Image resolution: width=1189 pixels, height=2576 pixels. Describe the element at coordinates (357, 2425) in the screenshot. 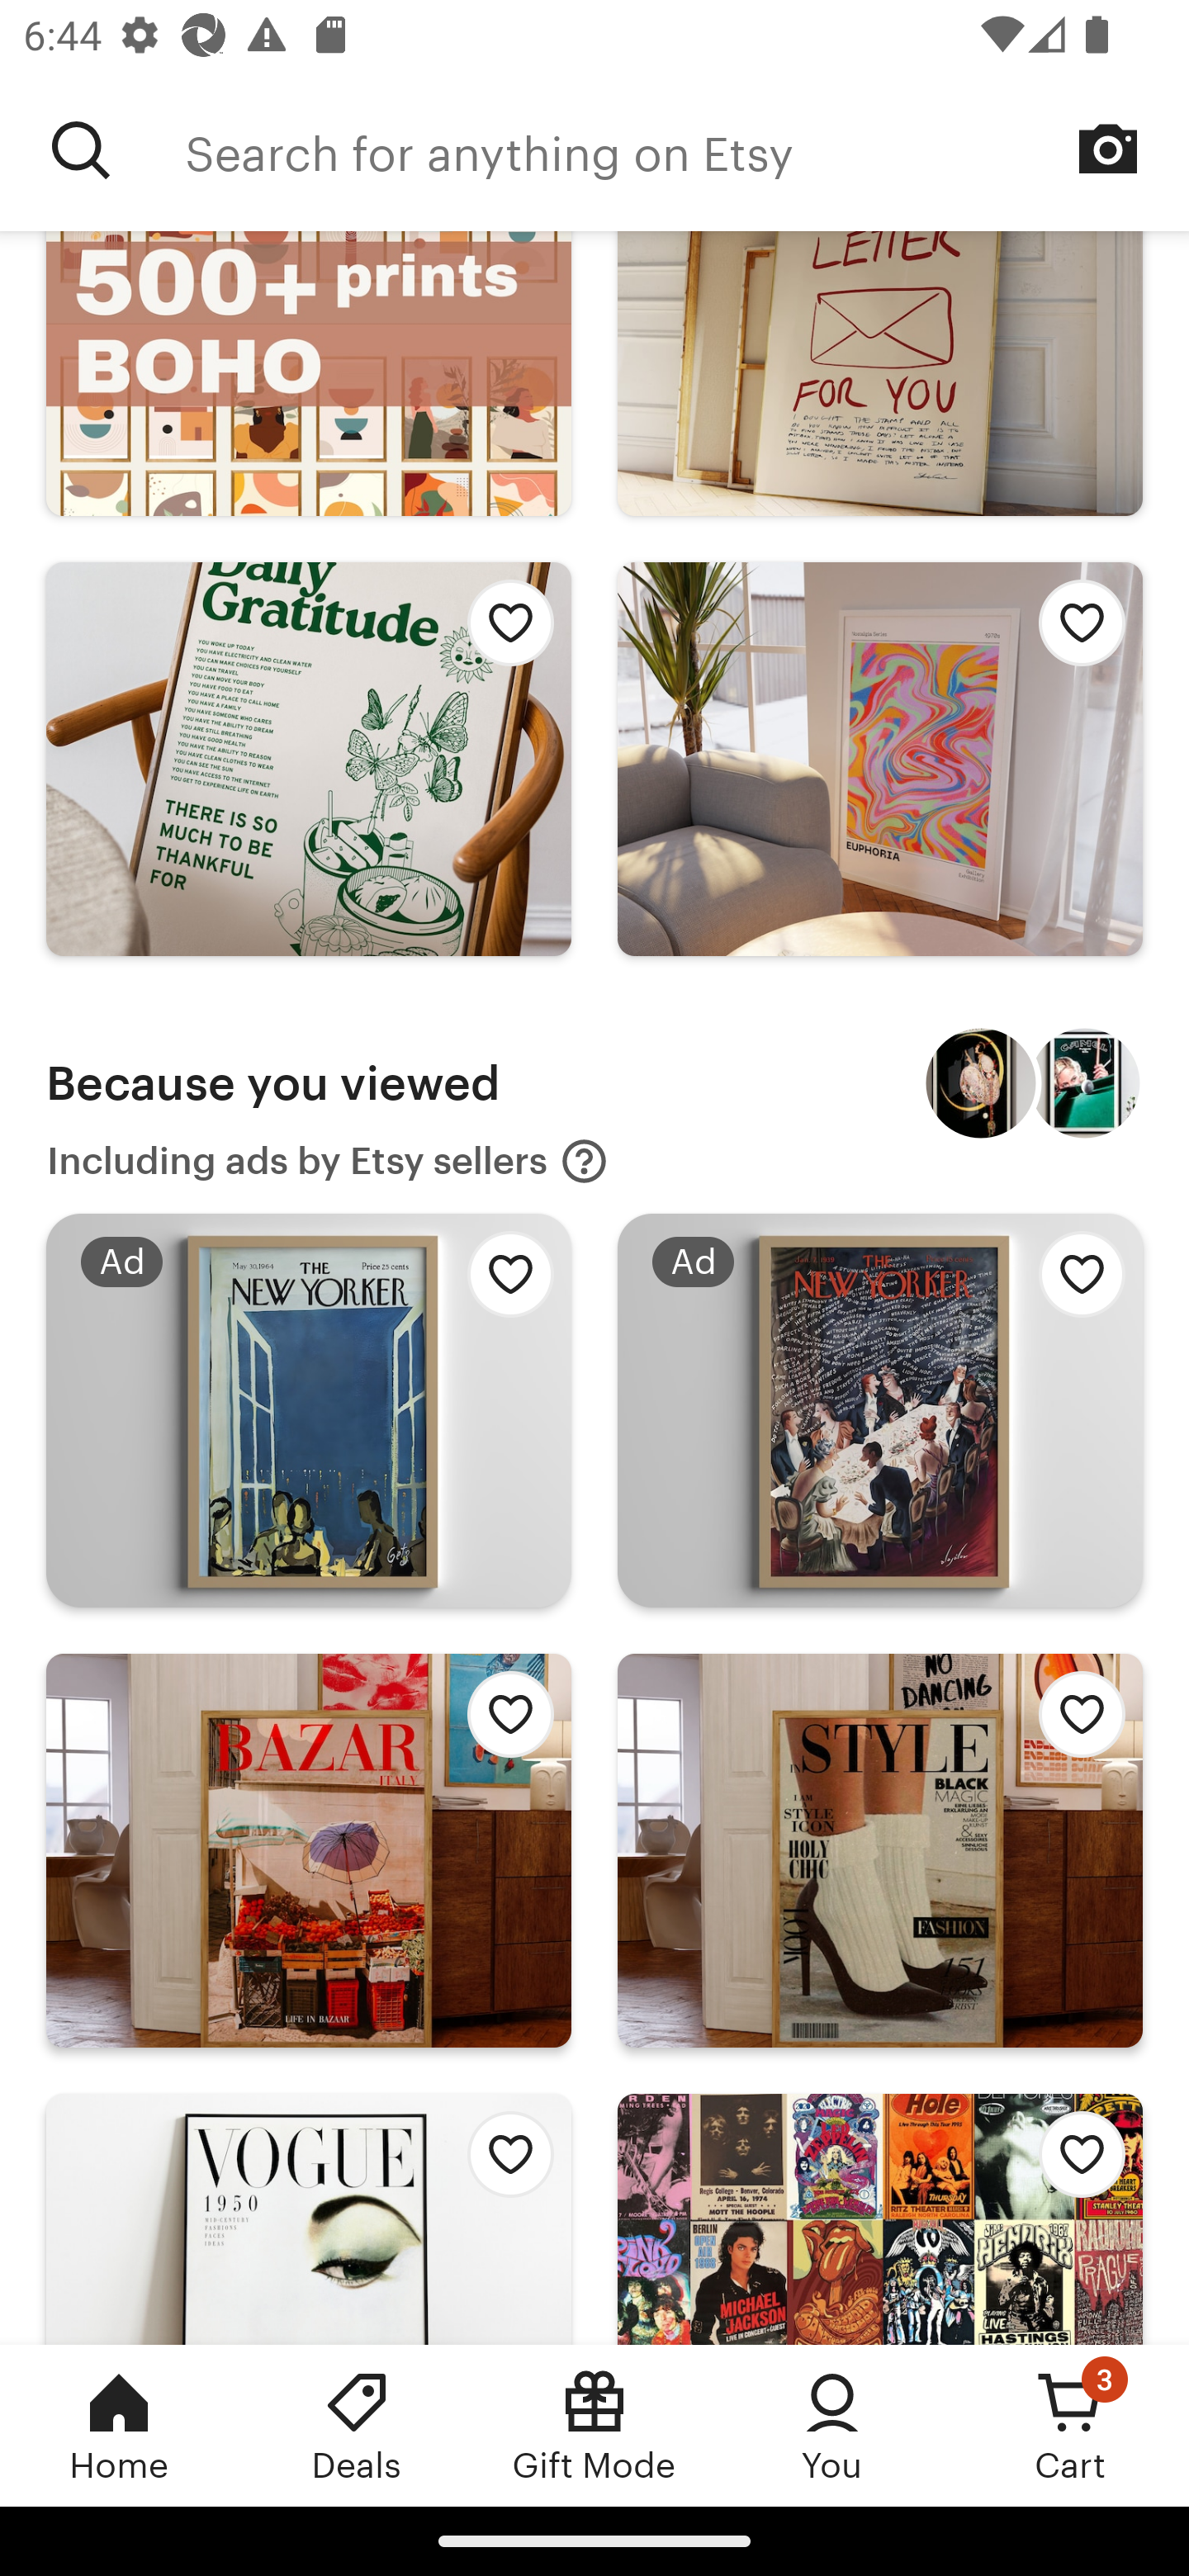

I see `Deals` at that location.